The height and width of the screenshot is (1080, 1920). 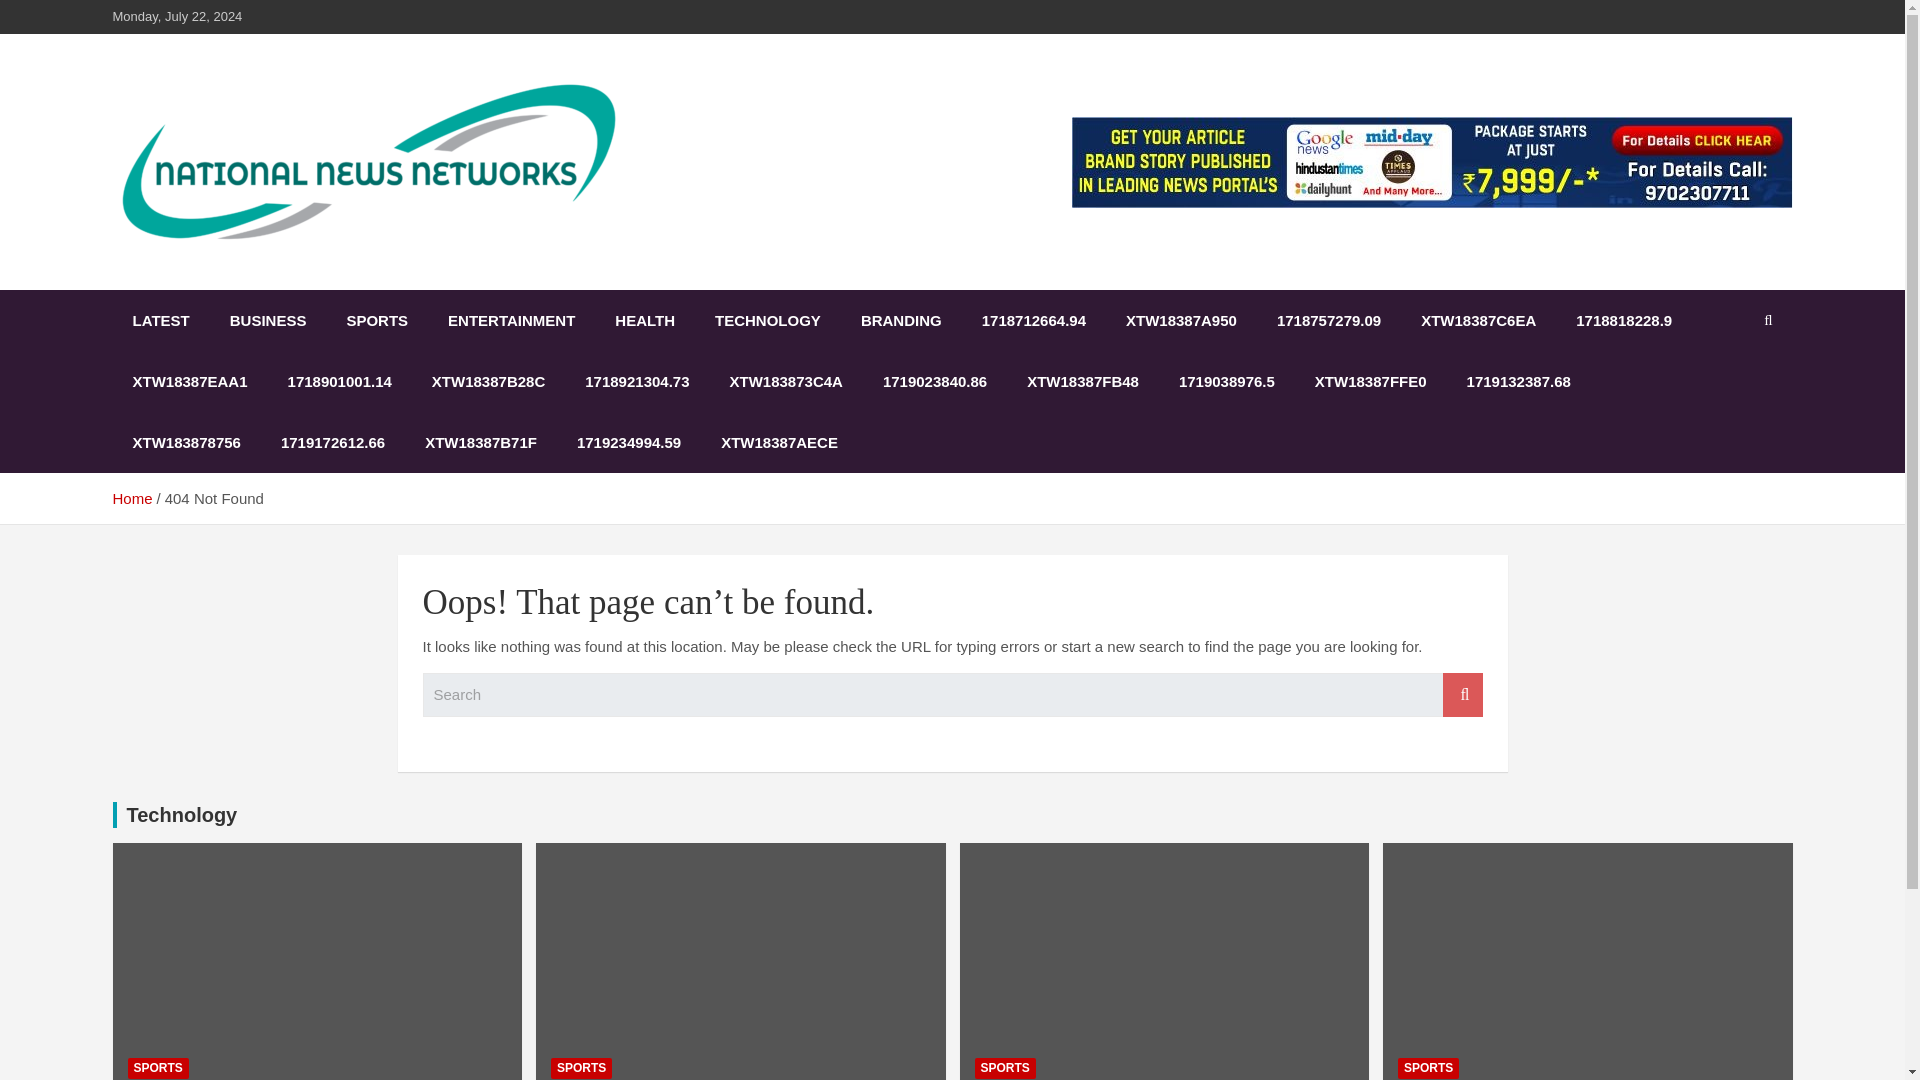 What do you see at coordinates (1478, 320) in the screenshot?
I see `XTW18387C6EA` at bounding box center [1478, 320].